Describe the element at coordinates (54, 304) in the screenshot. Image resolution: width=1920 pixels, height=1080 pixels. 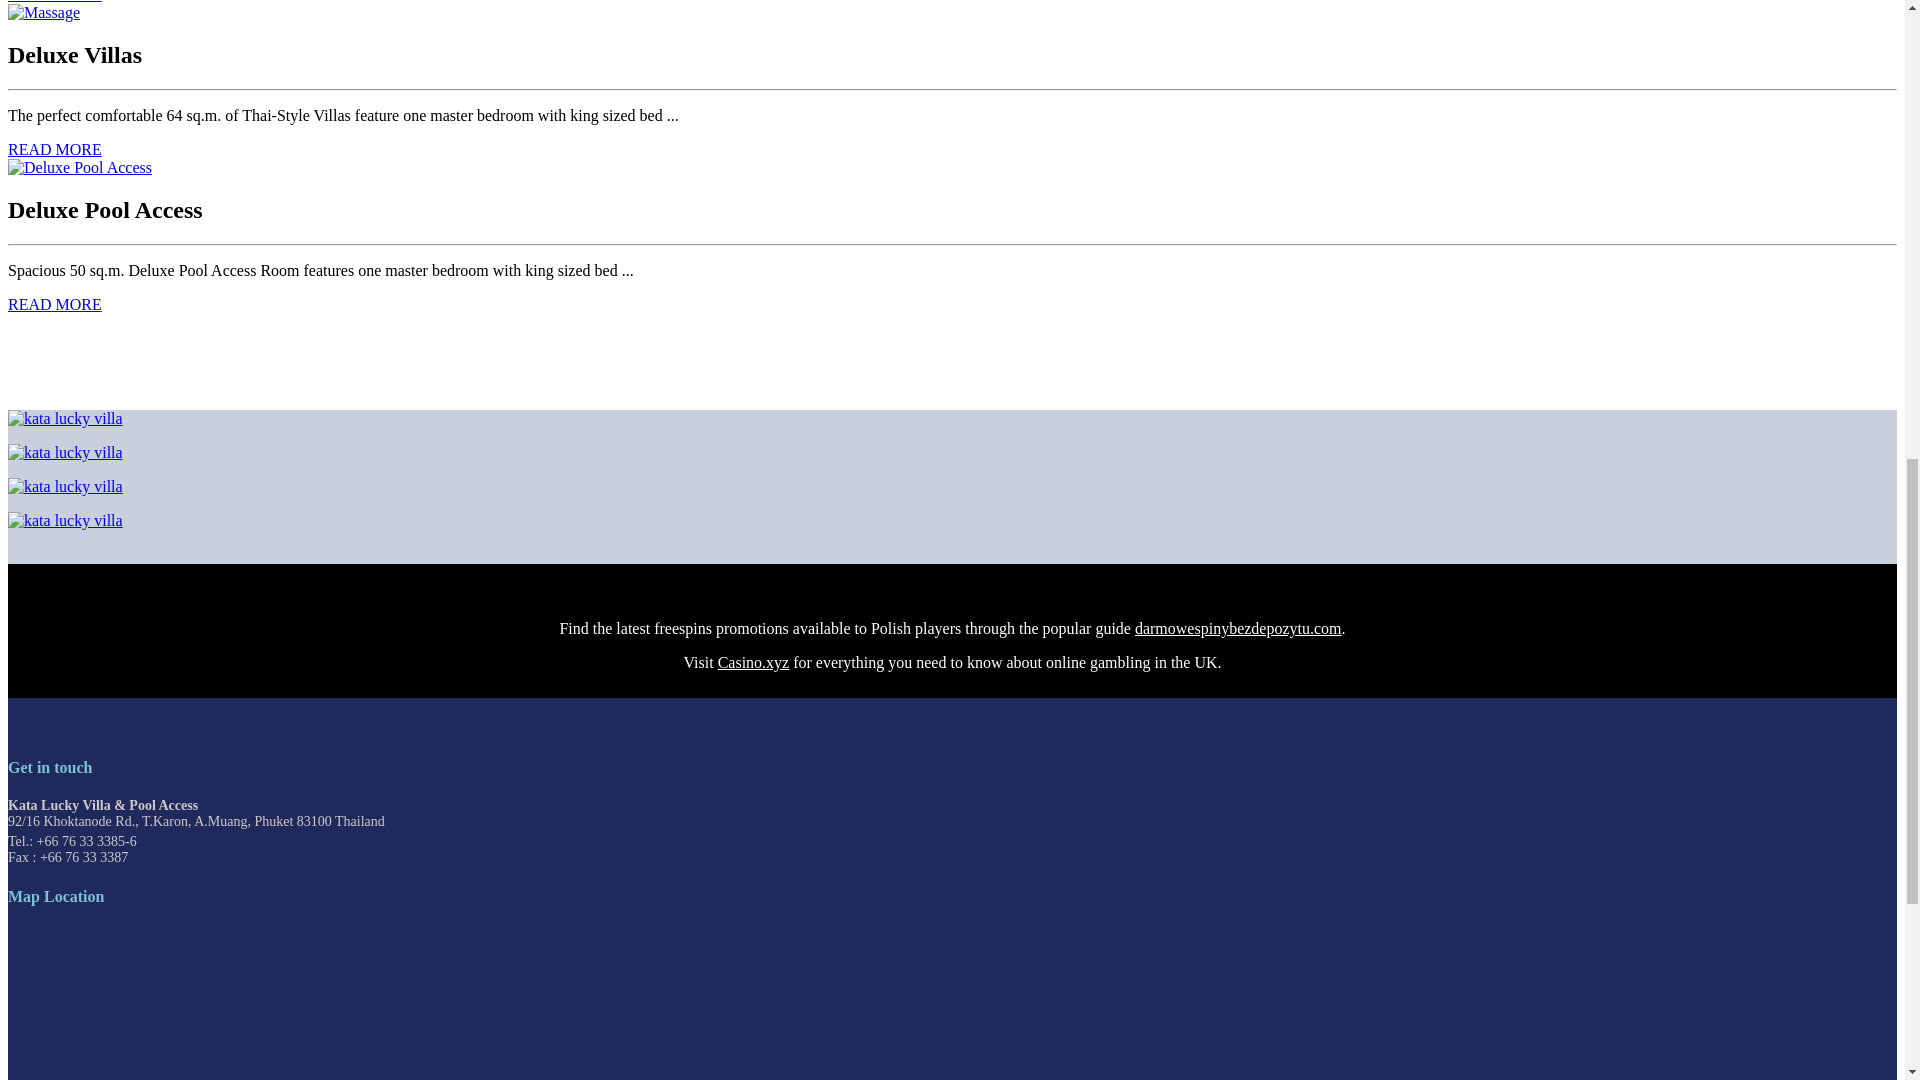
I see `READ MORE` at that location.